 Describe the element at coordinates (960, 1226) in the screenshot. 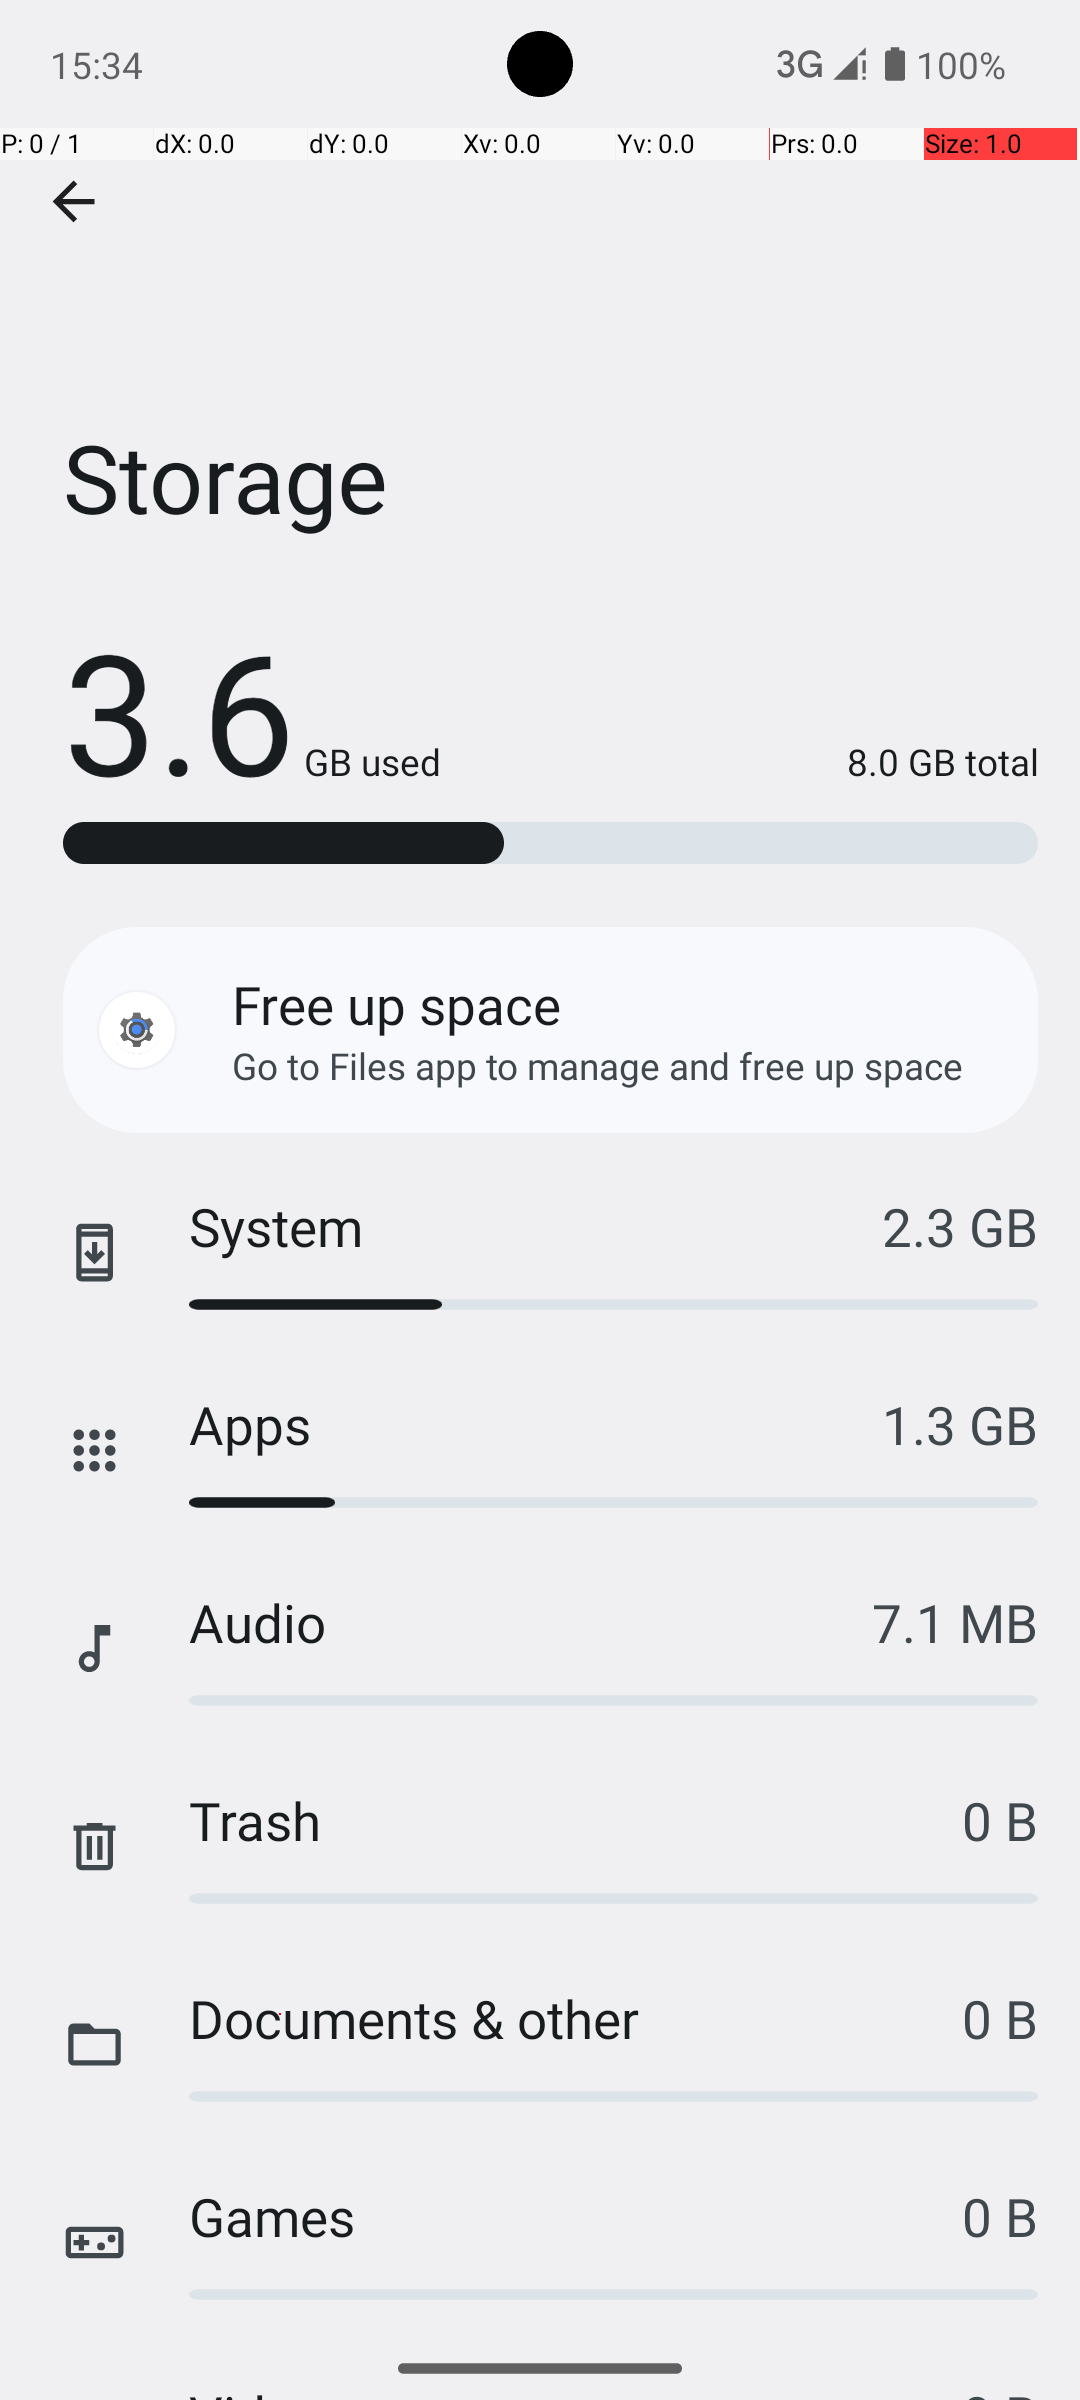

I see `2.3 GB` at that location.